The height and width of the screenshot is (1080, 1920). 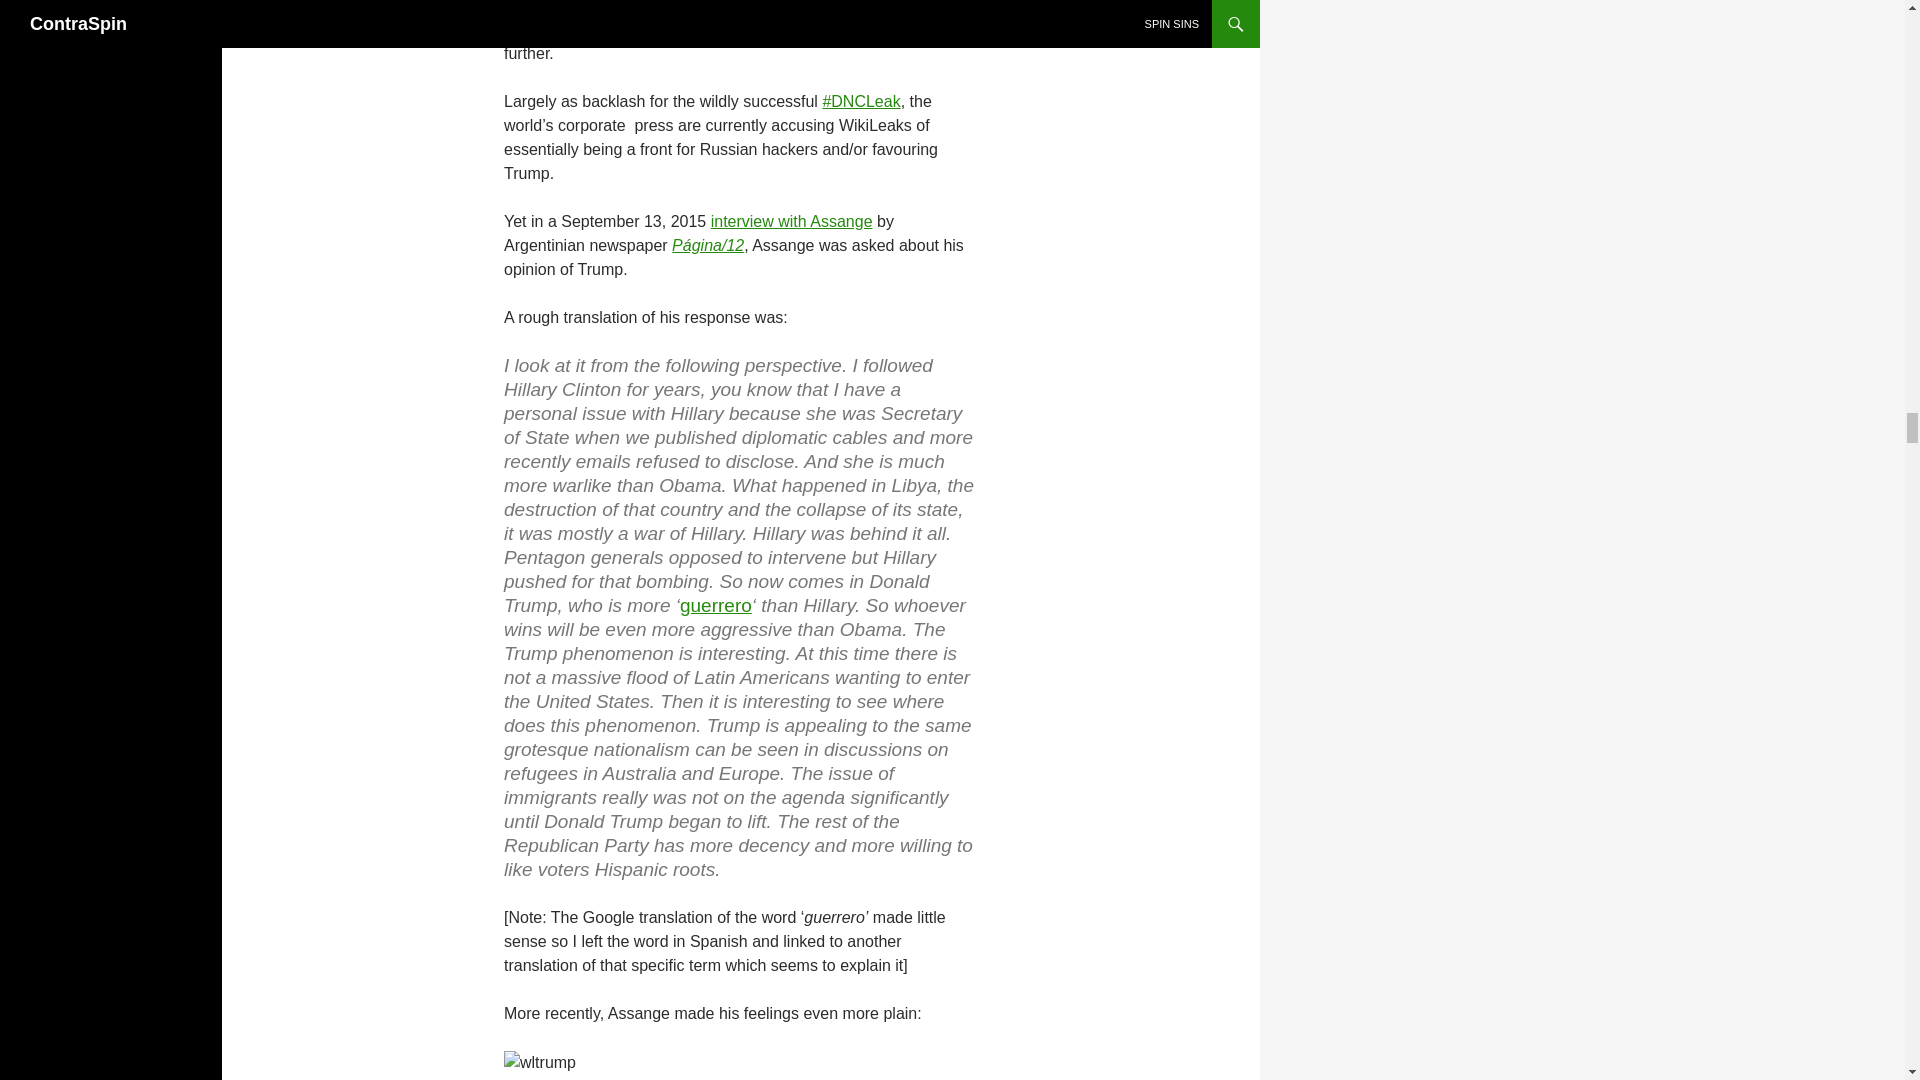 What do you see at coordinates (678, 365) in the screenshot?
I see `Yo lo miro desde la siguiente perspectiva.` at bounding box center [678, 365].